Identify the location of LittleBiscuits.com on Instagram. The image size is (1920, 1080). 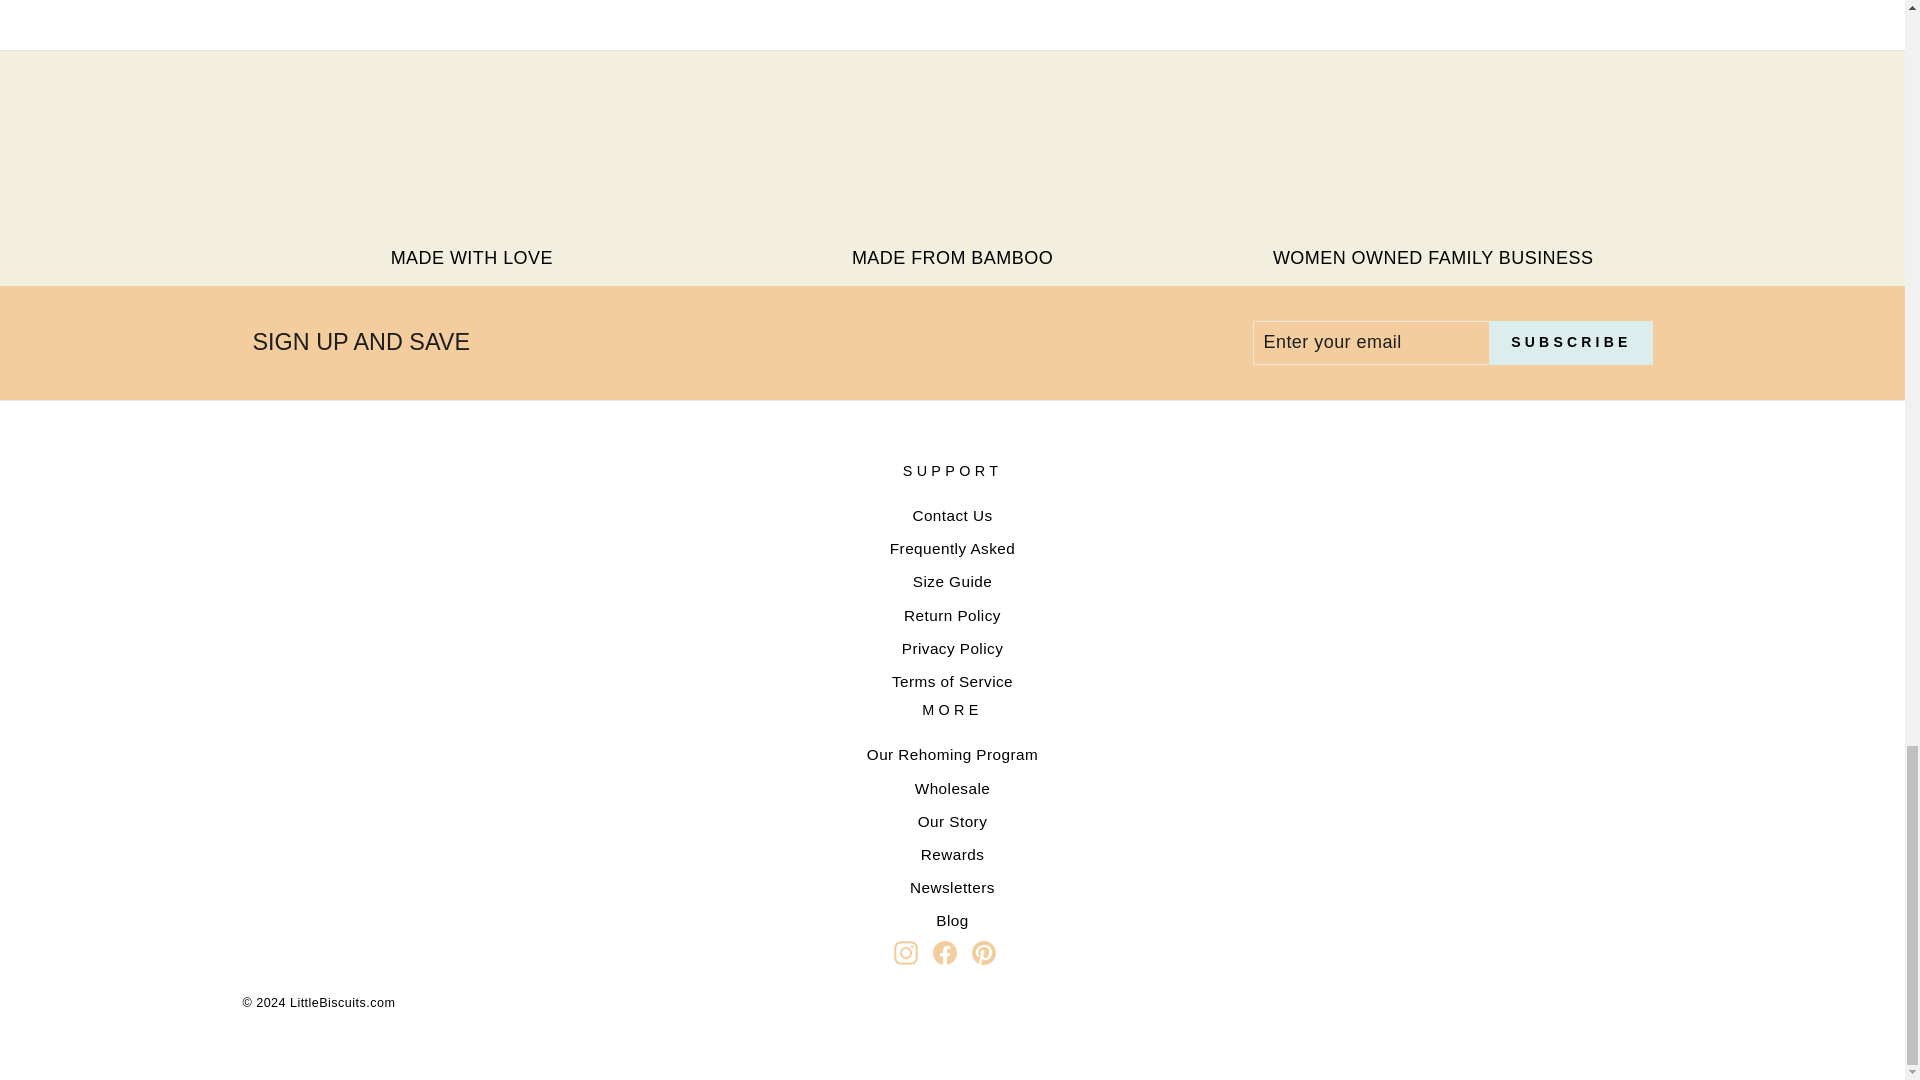
(906, 952).